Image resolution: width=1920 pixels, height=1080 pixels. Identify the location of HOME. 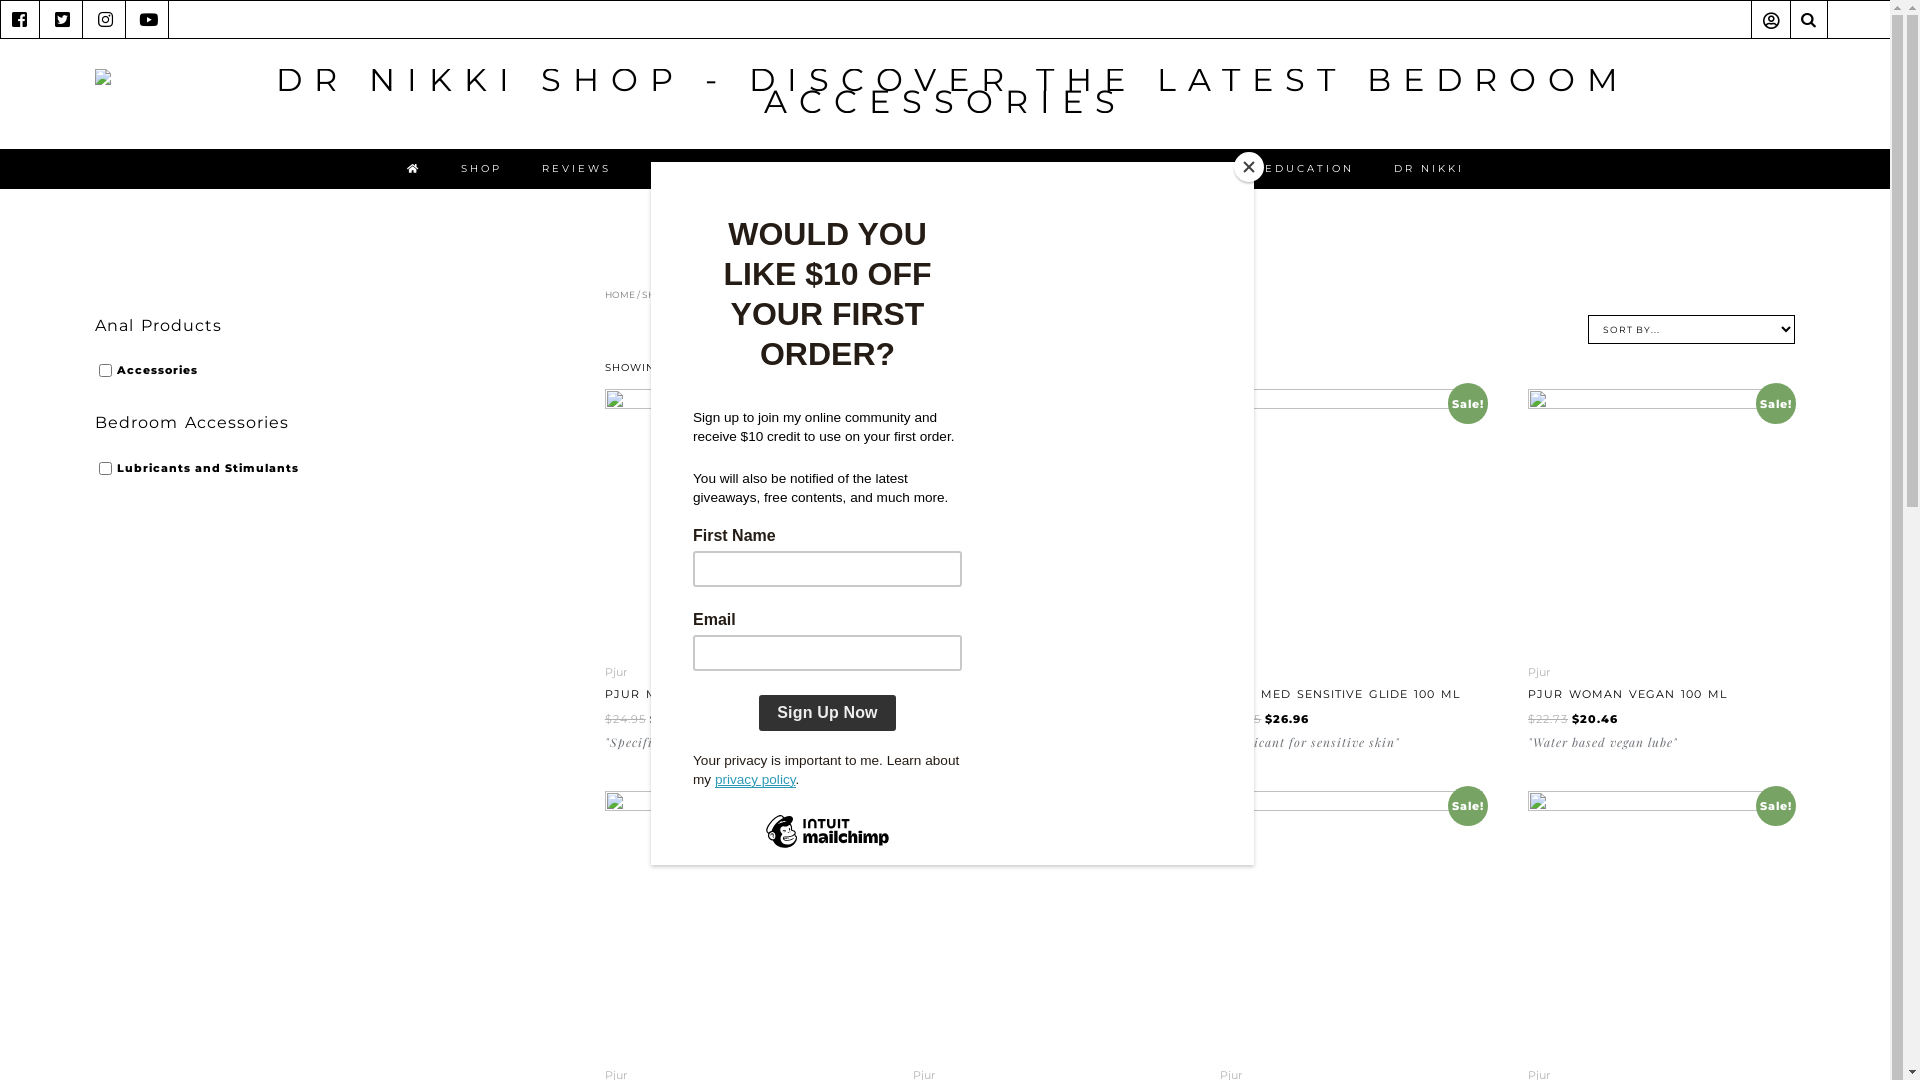
(620, 294).